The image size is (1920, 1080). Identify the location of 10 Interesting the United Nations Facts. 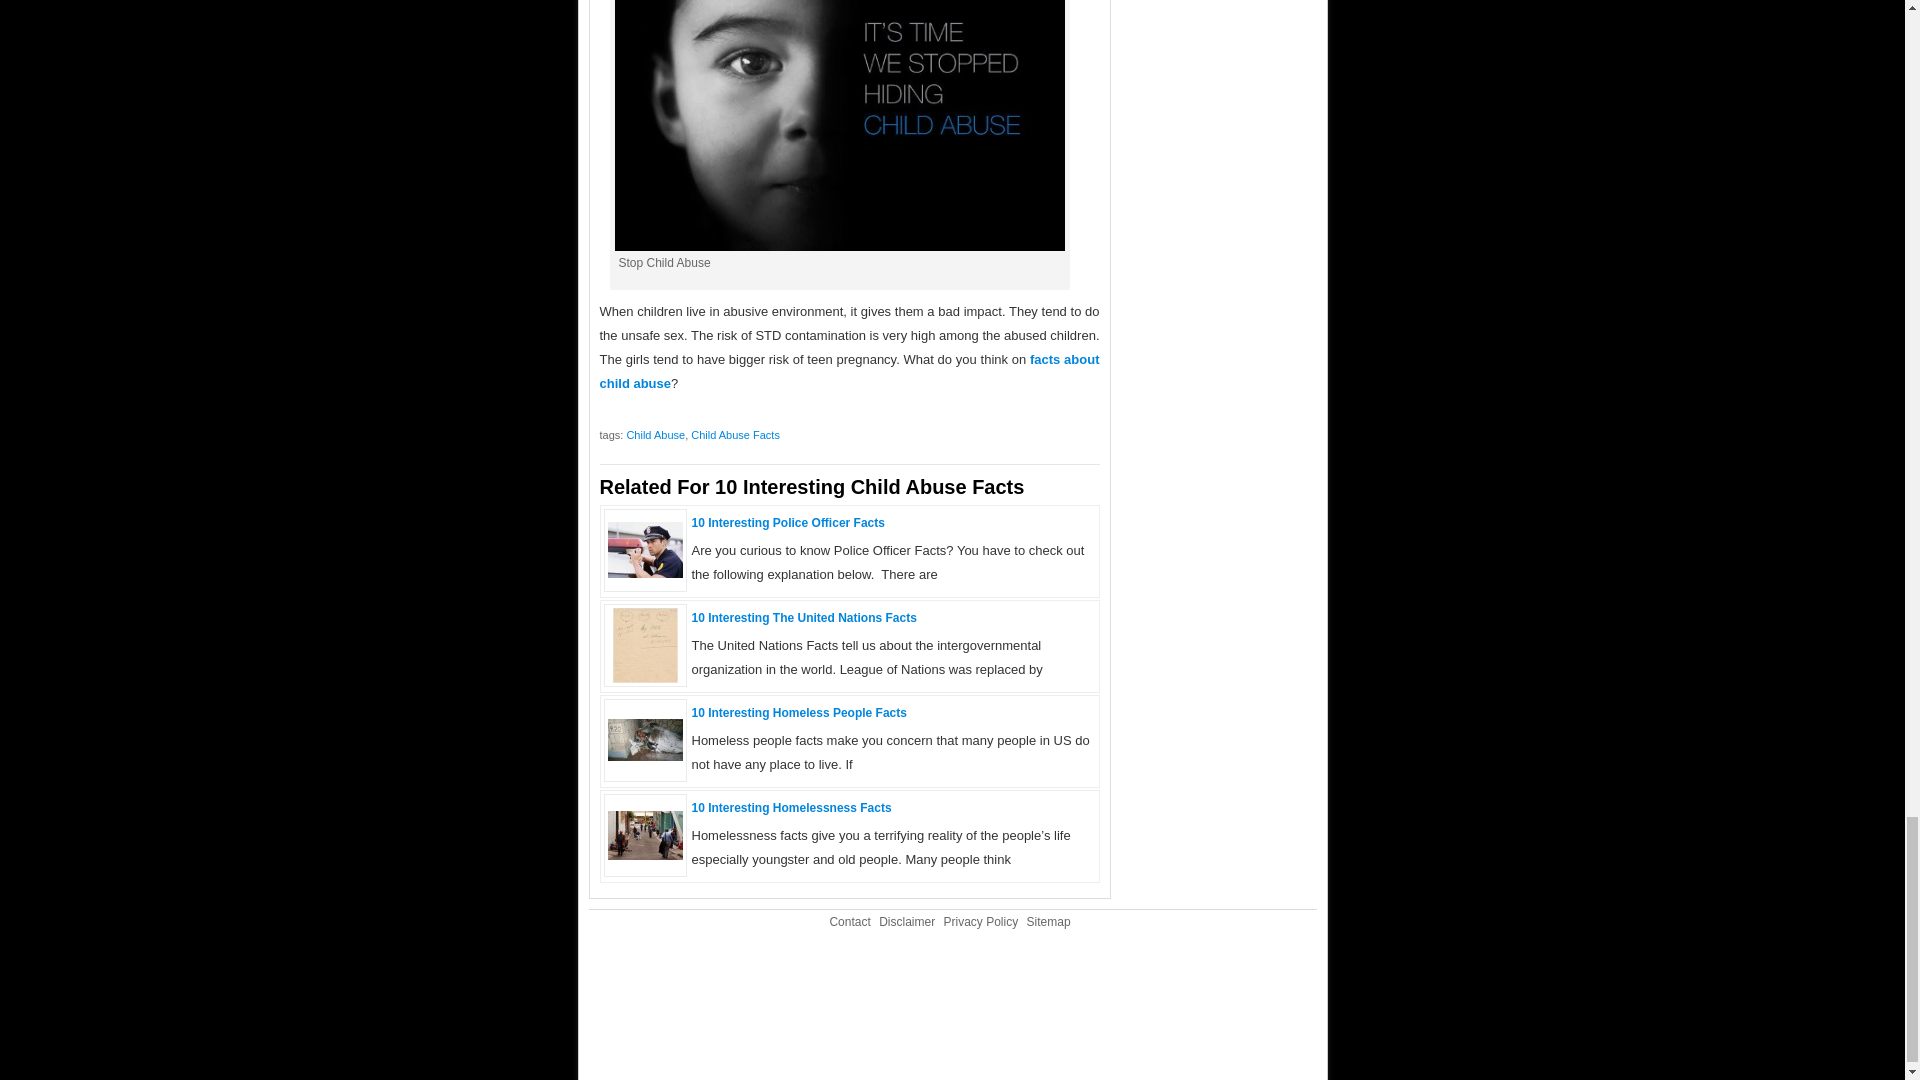
(644, 678).